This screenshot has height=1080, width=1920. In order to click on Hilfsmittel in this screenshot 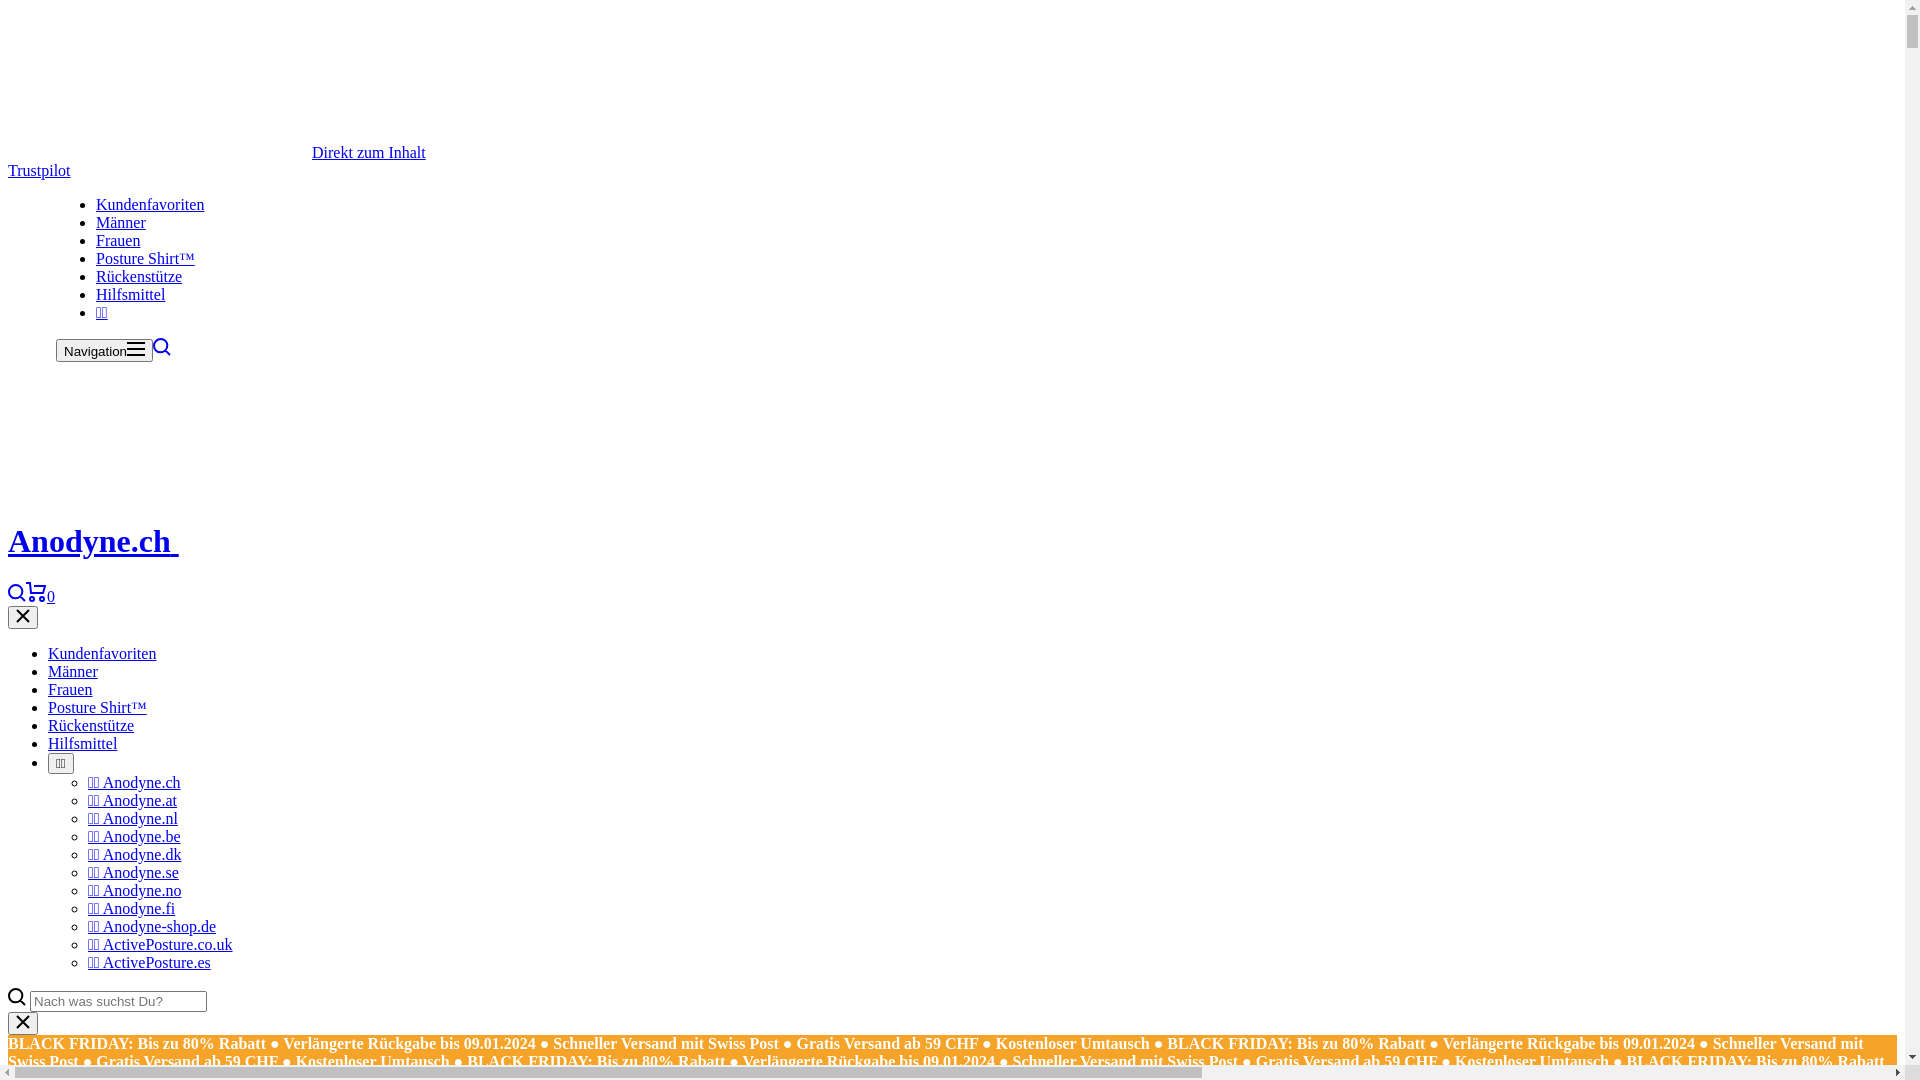, I will do `click(130, 294)`.